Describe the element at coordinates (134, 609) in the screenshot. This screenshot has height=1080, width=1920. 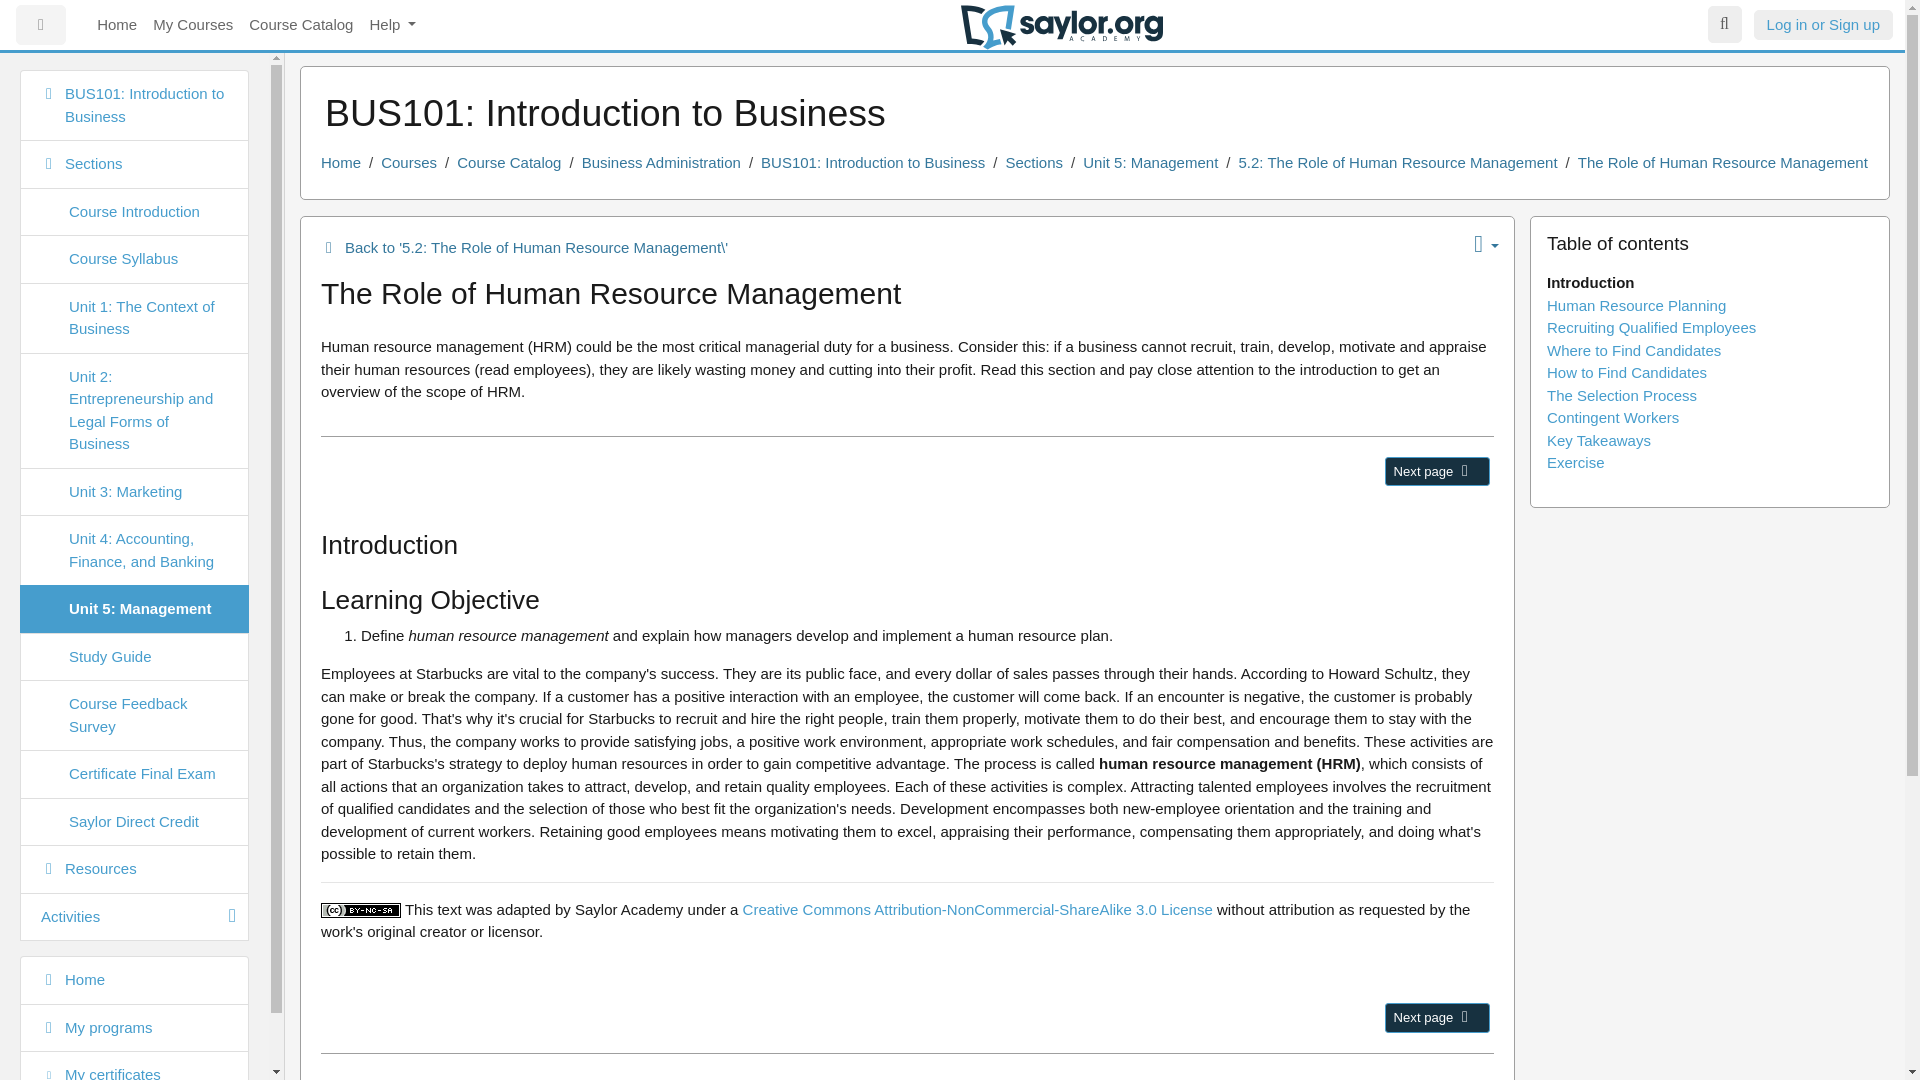
I see `Unit 5: Management` at that location.